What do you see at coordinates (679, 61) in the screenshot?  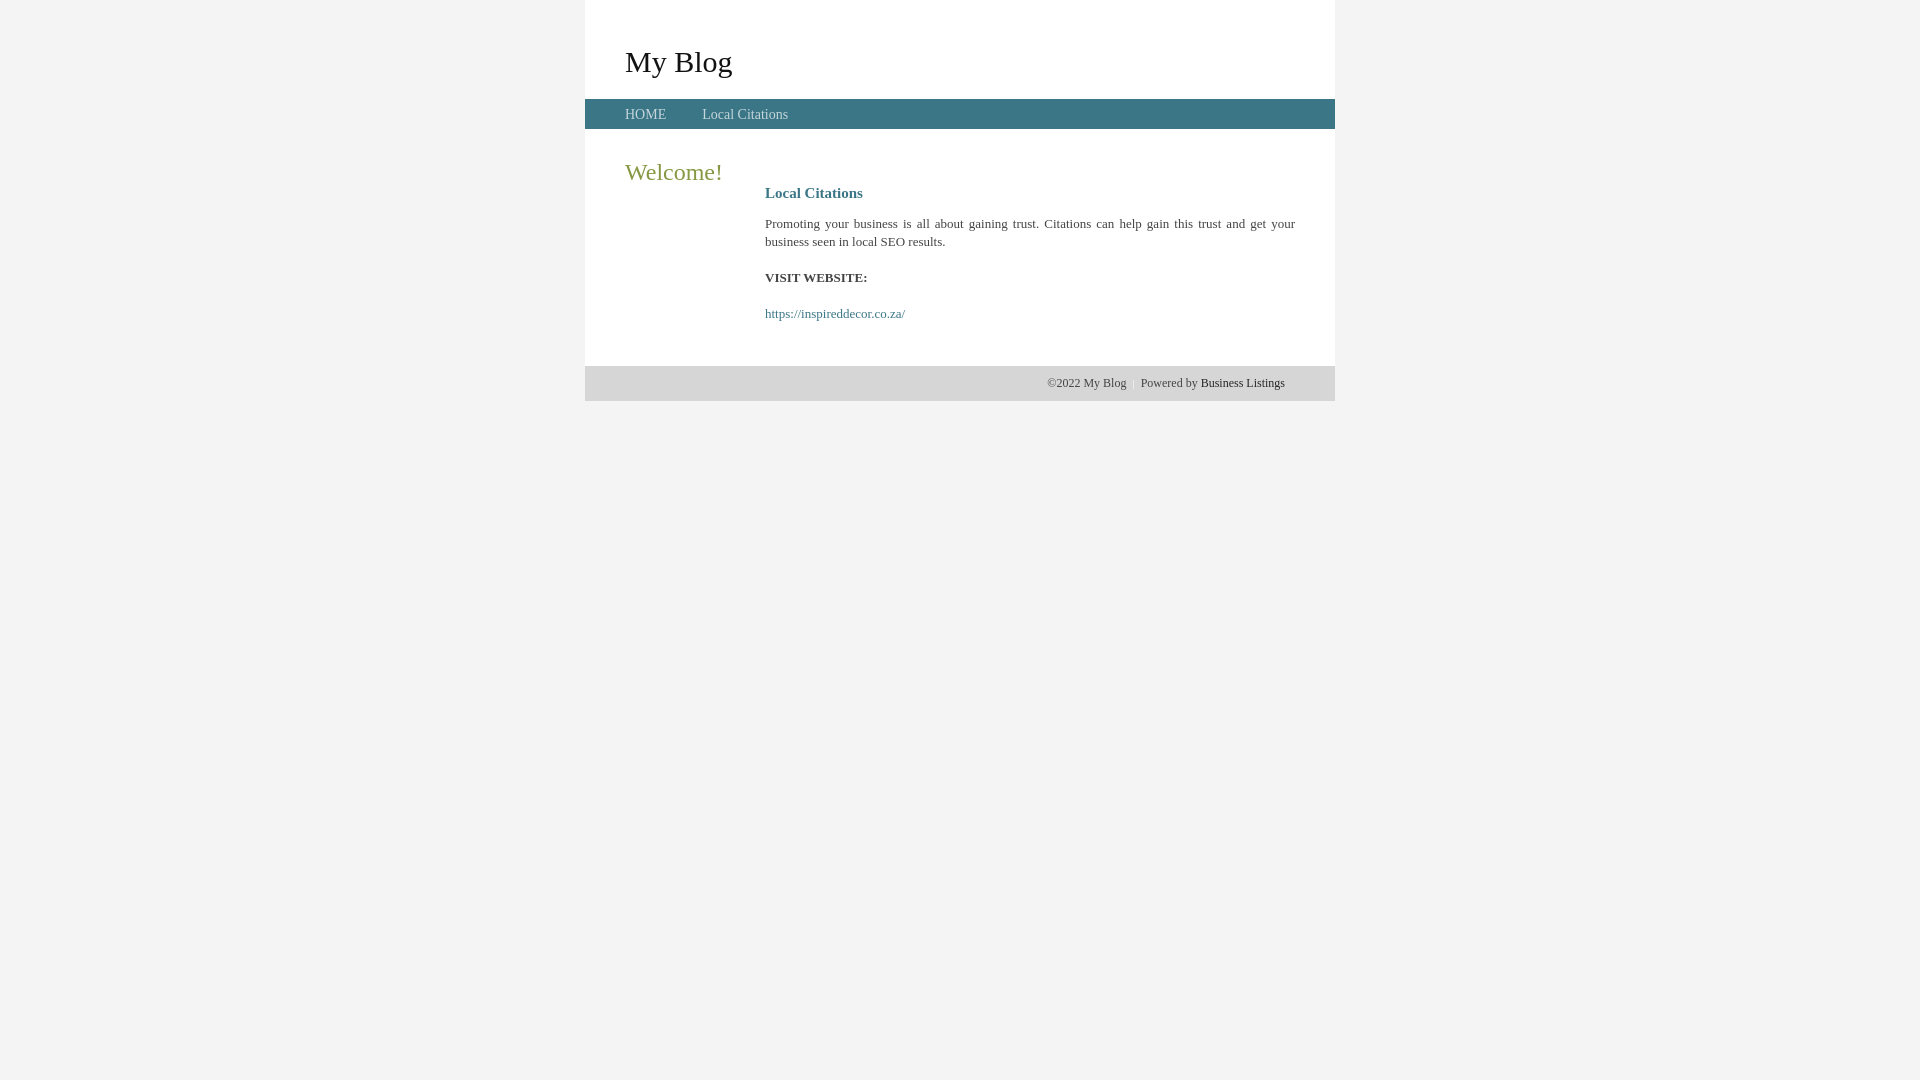 I see `My Blog` at bounding box center [679, 61].